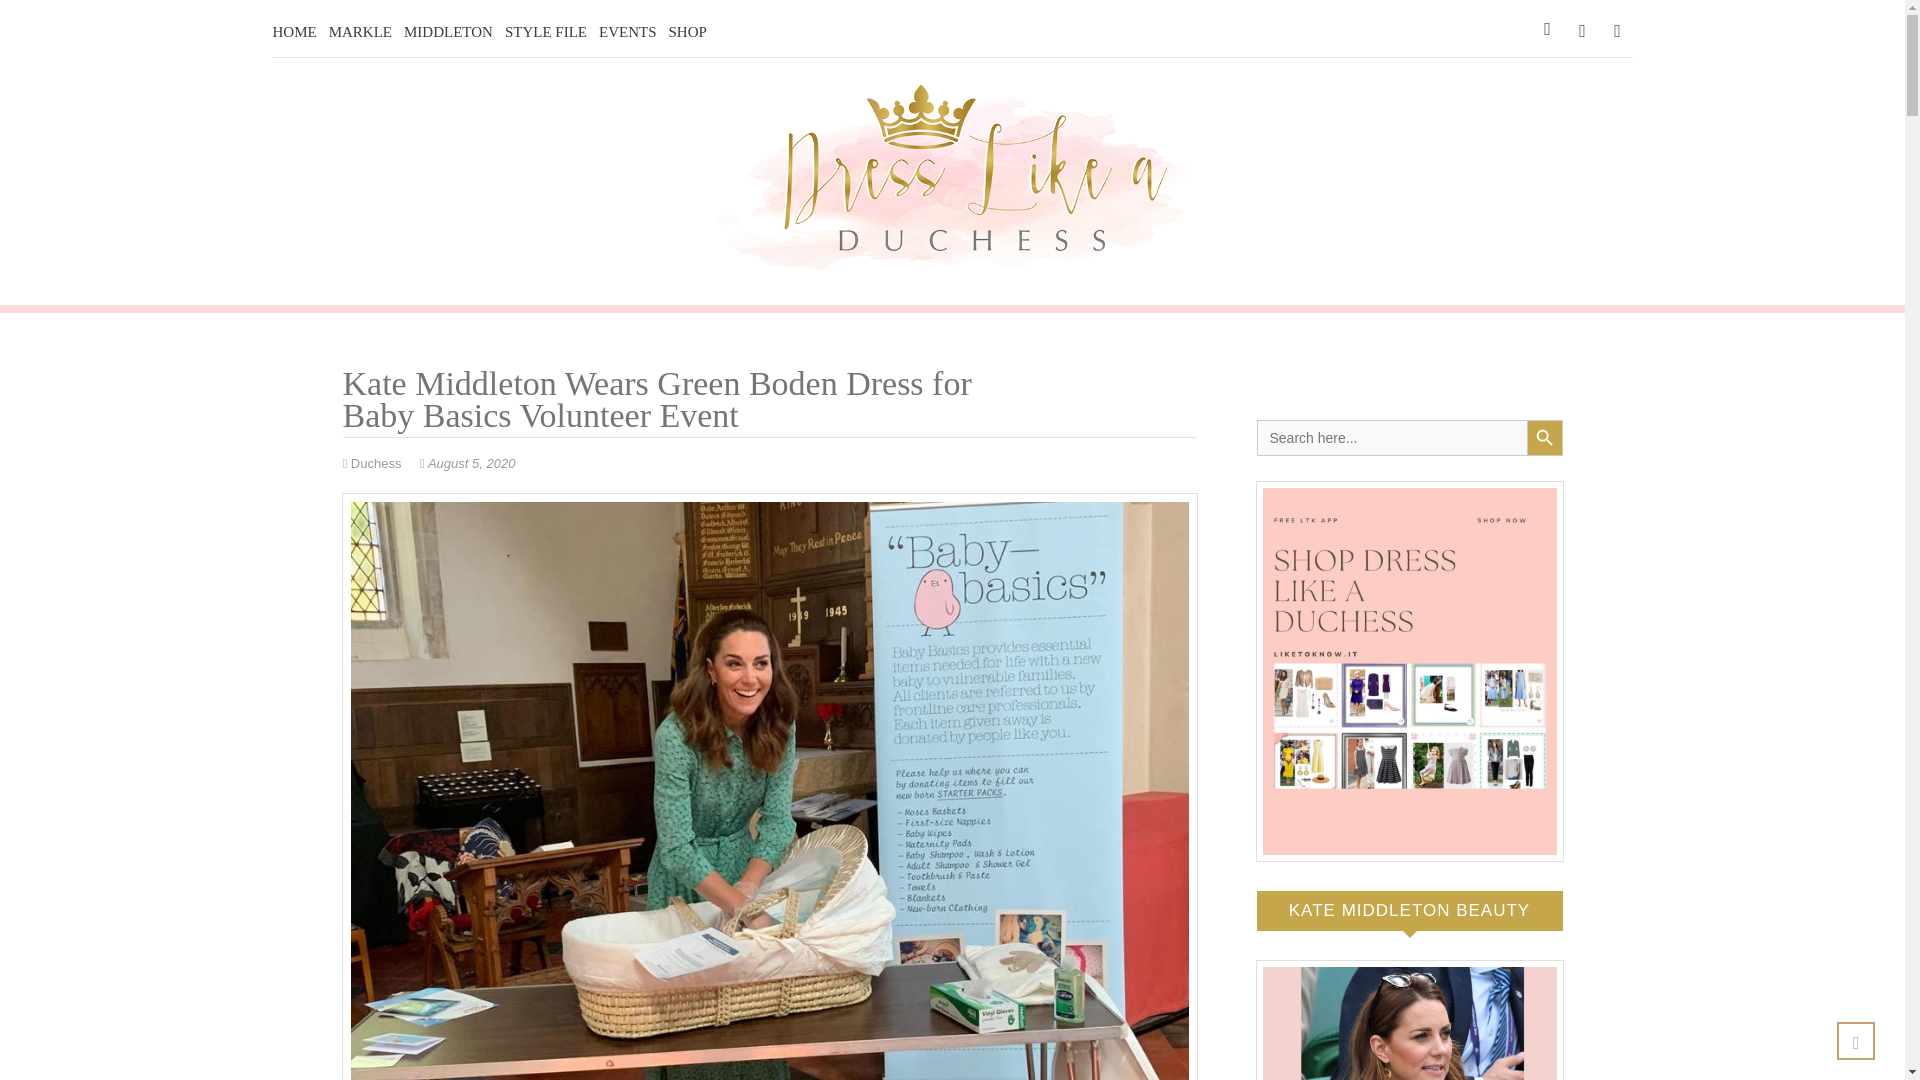  I want to click on EVENTS, so click(628, 31).